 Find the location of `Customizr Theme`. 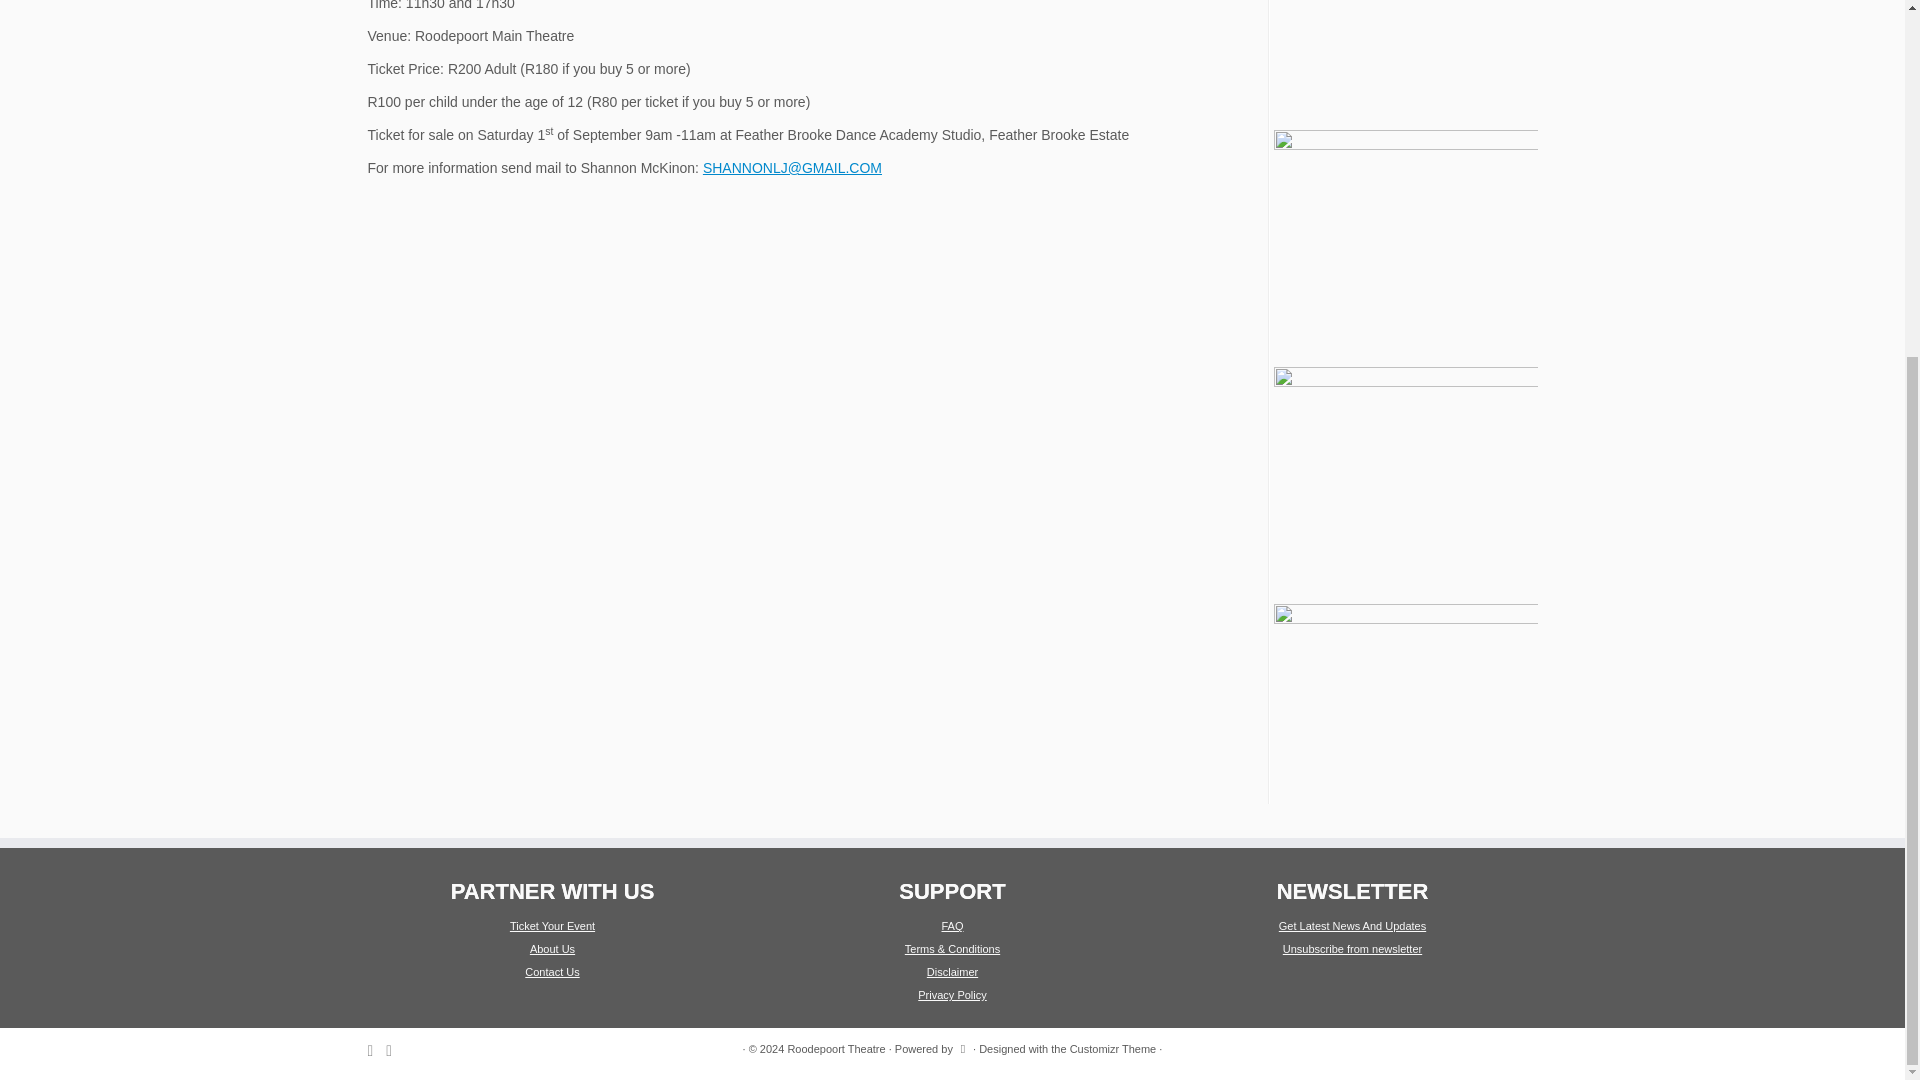

Customizr Theme is located at coordinates (1113, 1048).